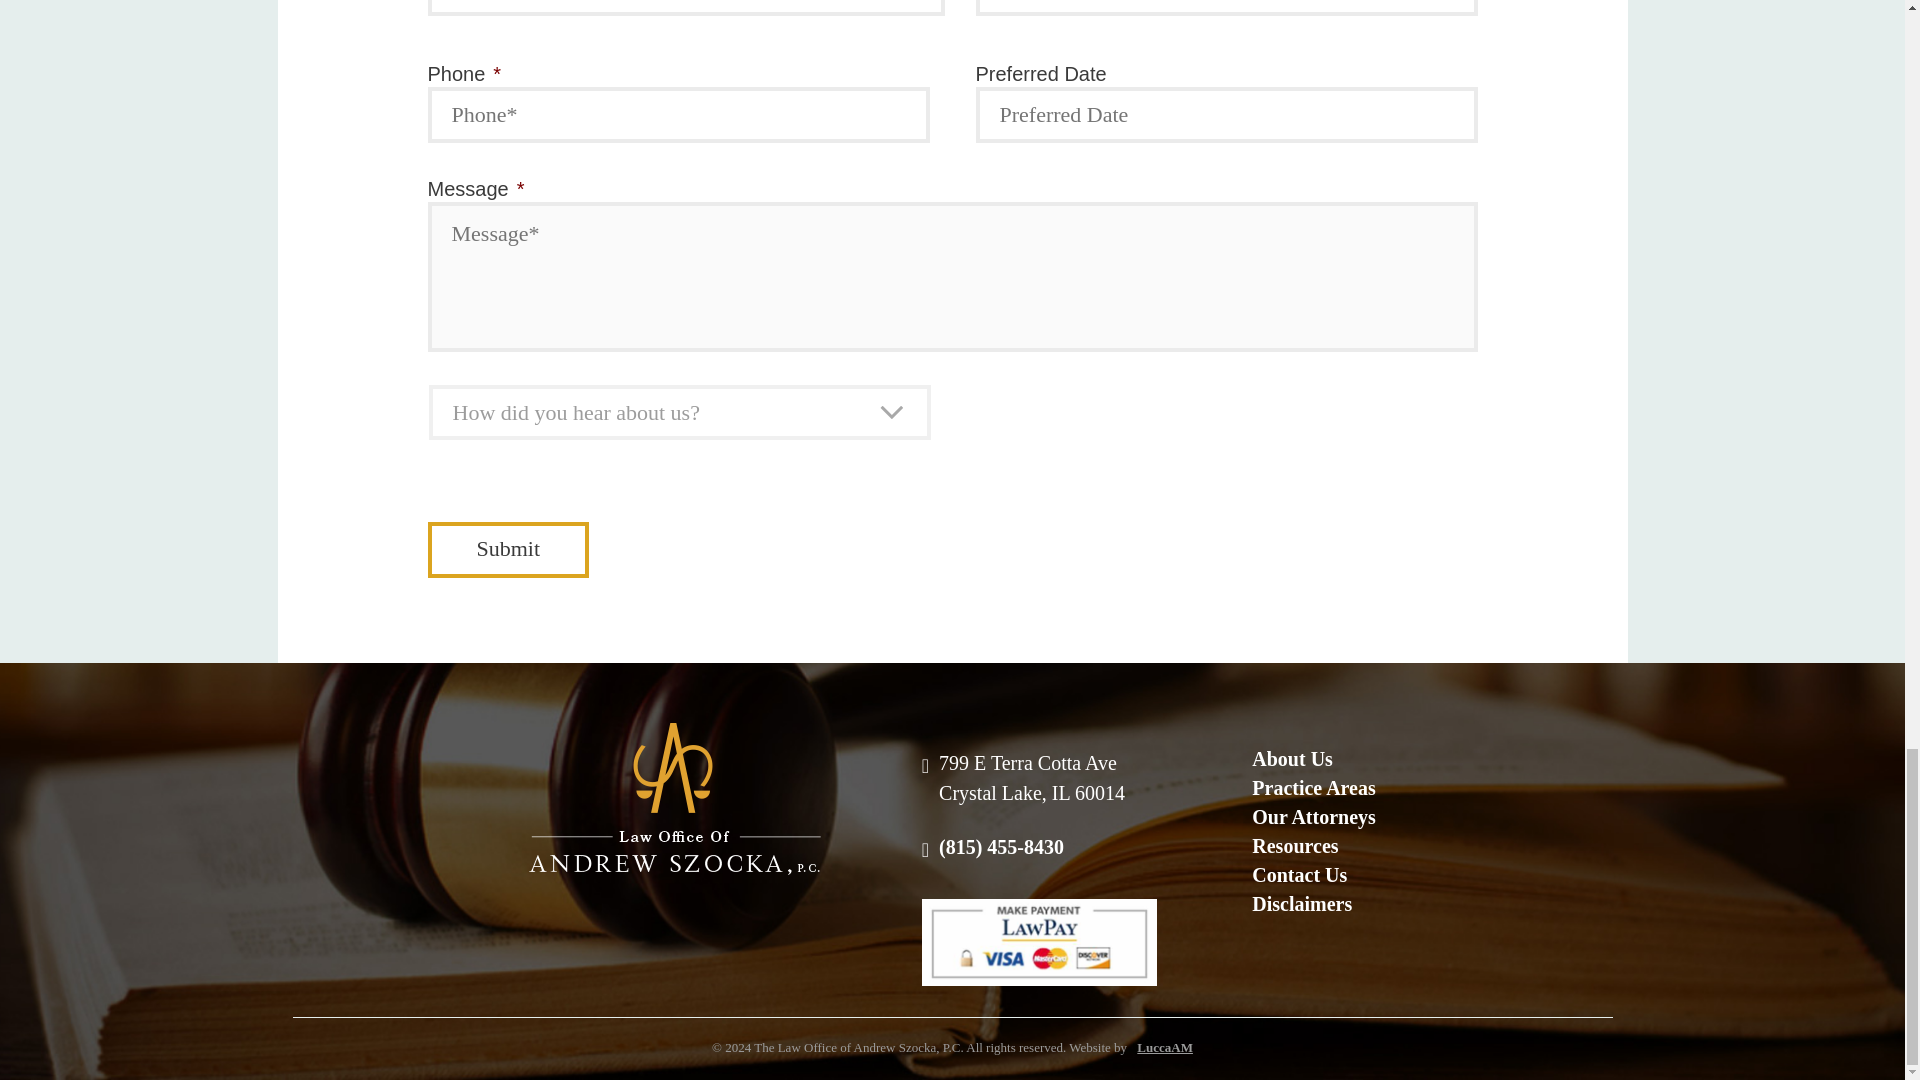 Image resolution: width=1920 pixels, height=1080 pixels. I want to click on Resources, so click(1314, 846).